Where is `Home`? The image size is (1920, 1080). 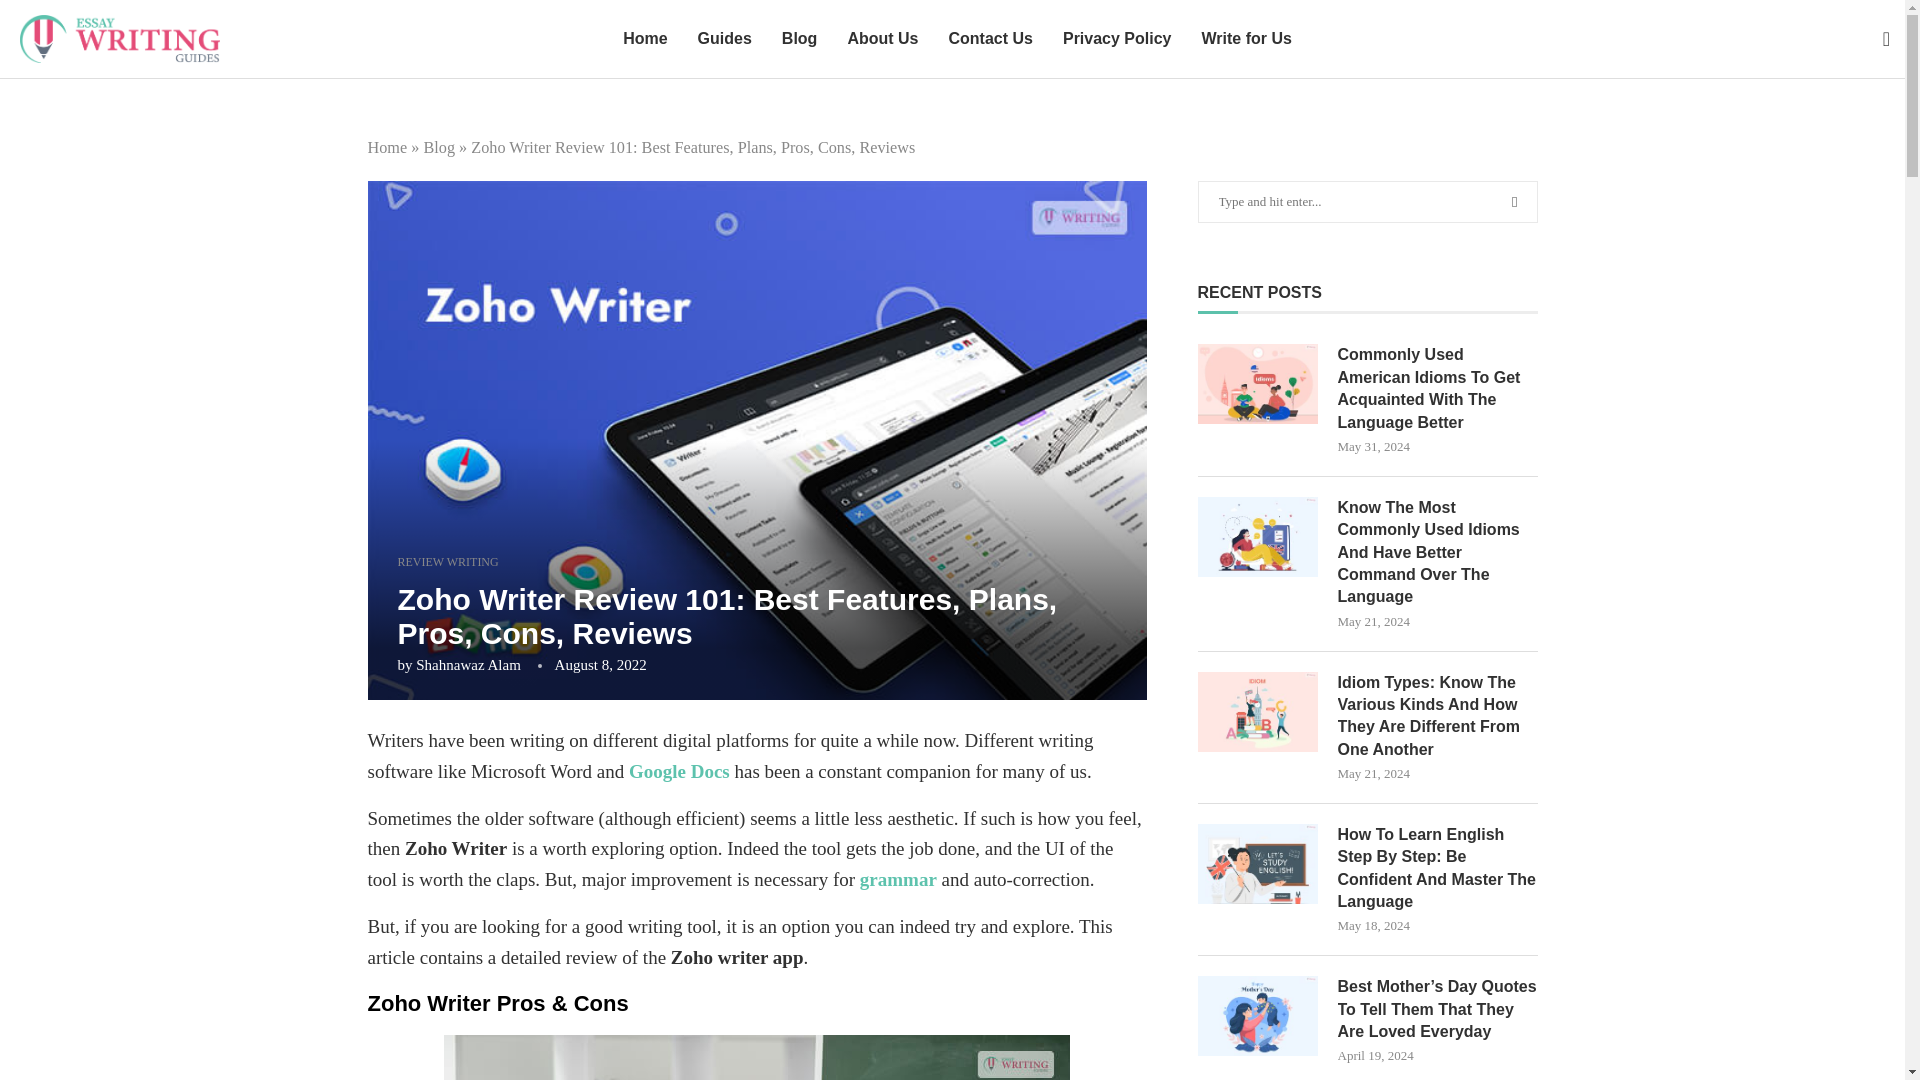 Home is located at coordinates (388, 148).